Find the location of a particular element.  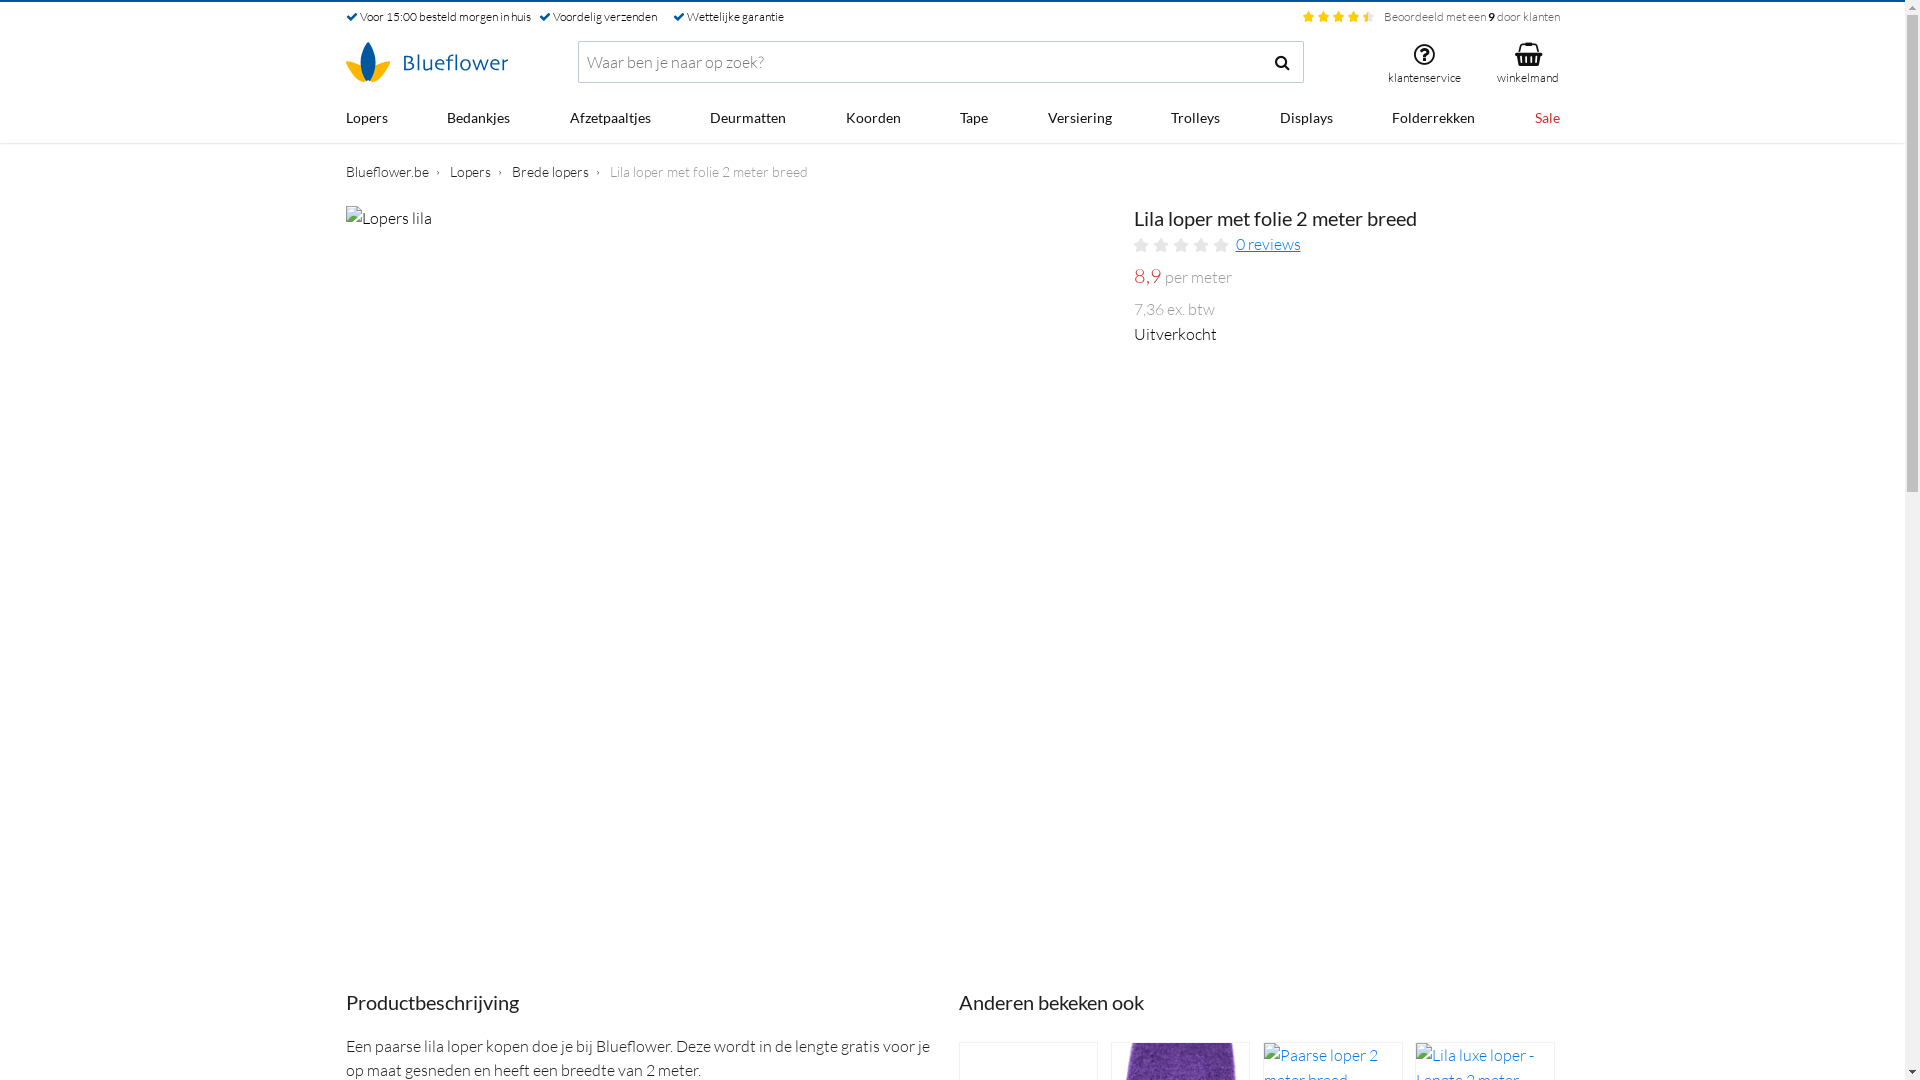

Brede lopers is located at coordinates (550, 172).